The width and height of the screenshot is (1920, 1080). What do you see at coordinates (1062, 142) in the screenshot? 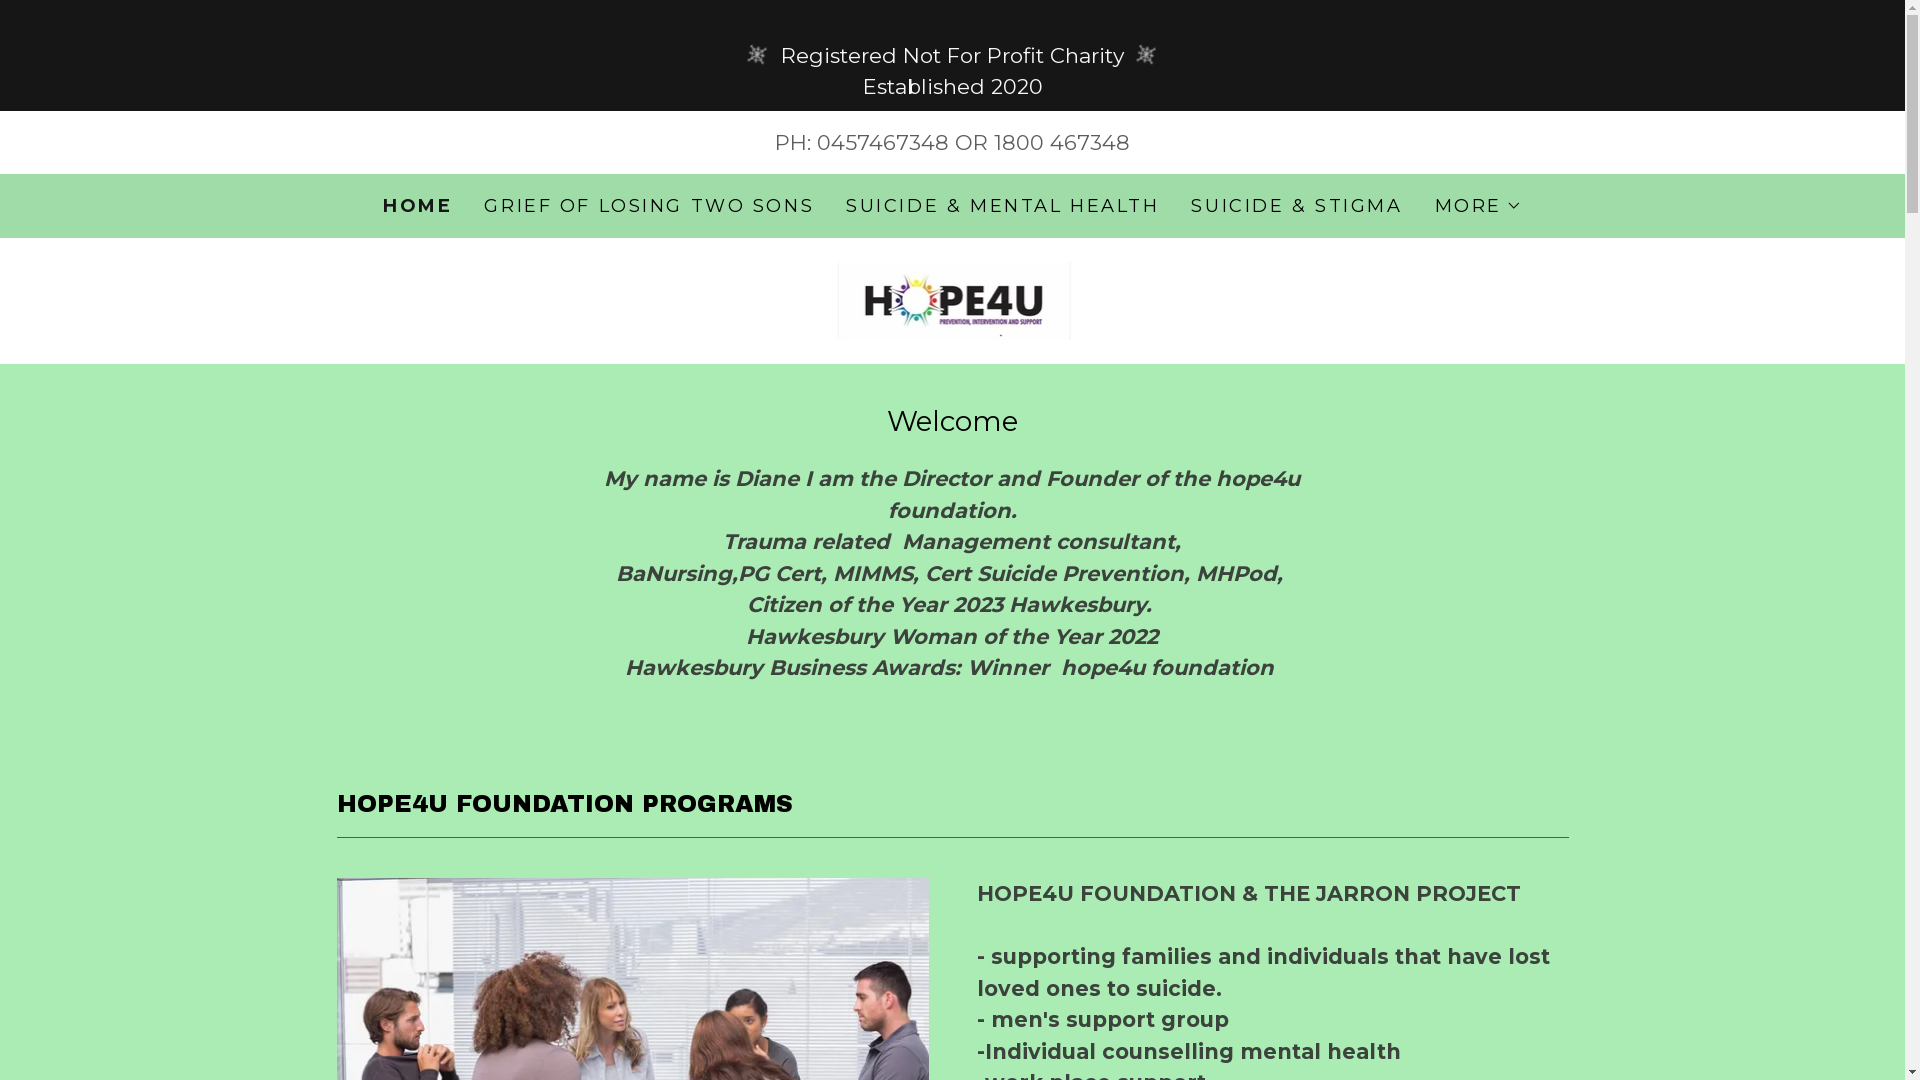
I see `1800 467348` at bounding box center [1062, 142].